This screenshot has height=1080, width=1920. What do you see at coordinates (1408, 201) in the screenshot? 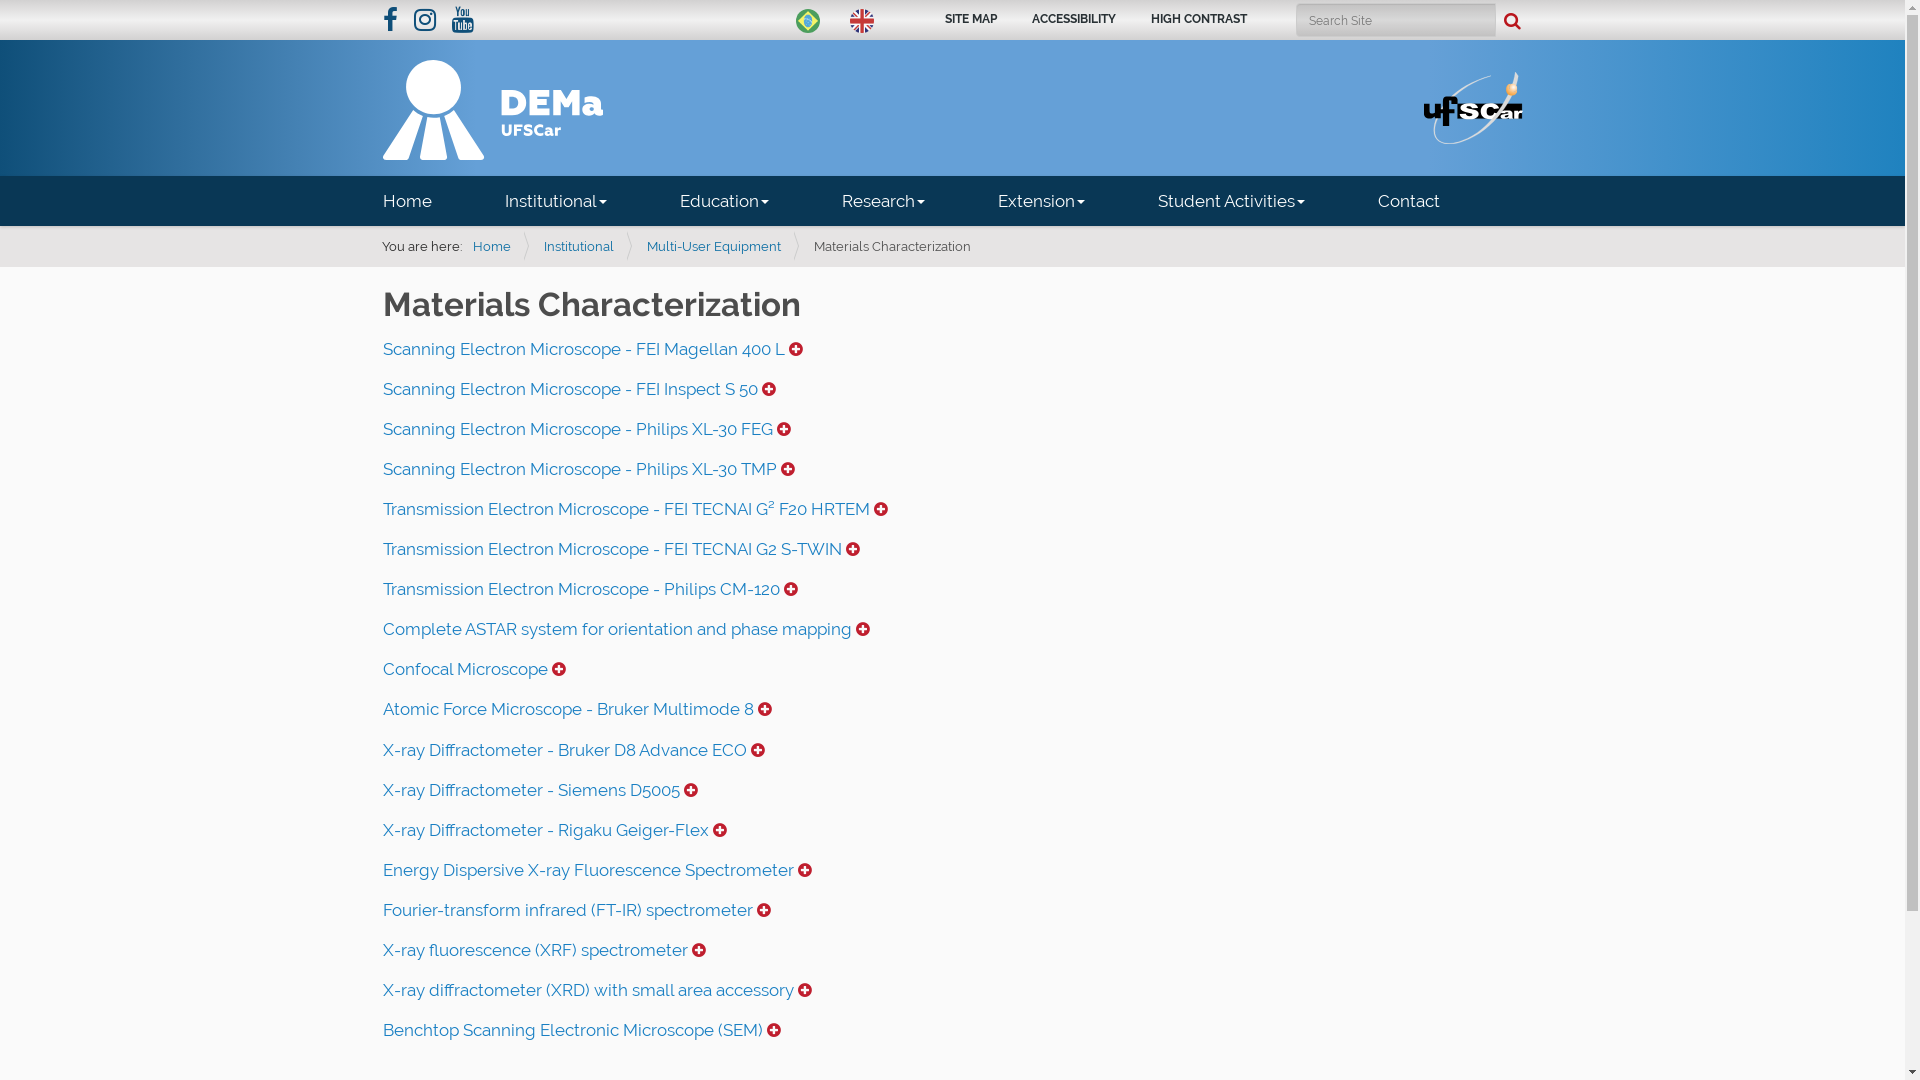
I see `Contact` at bounding box center [1408, 201].